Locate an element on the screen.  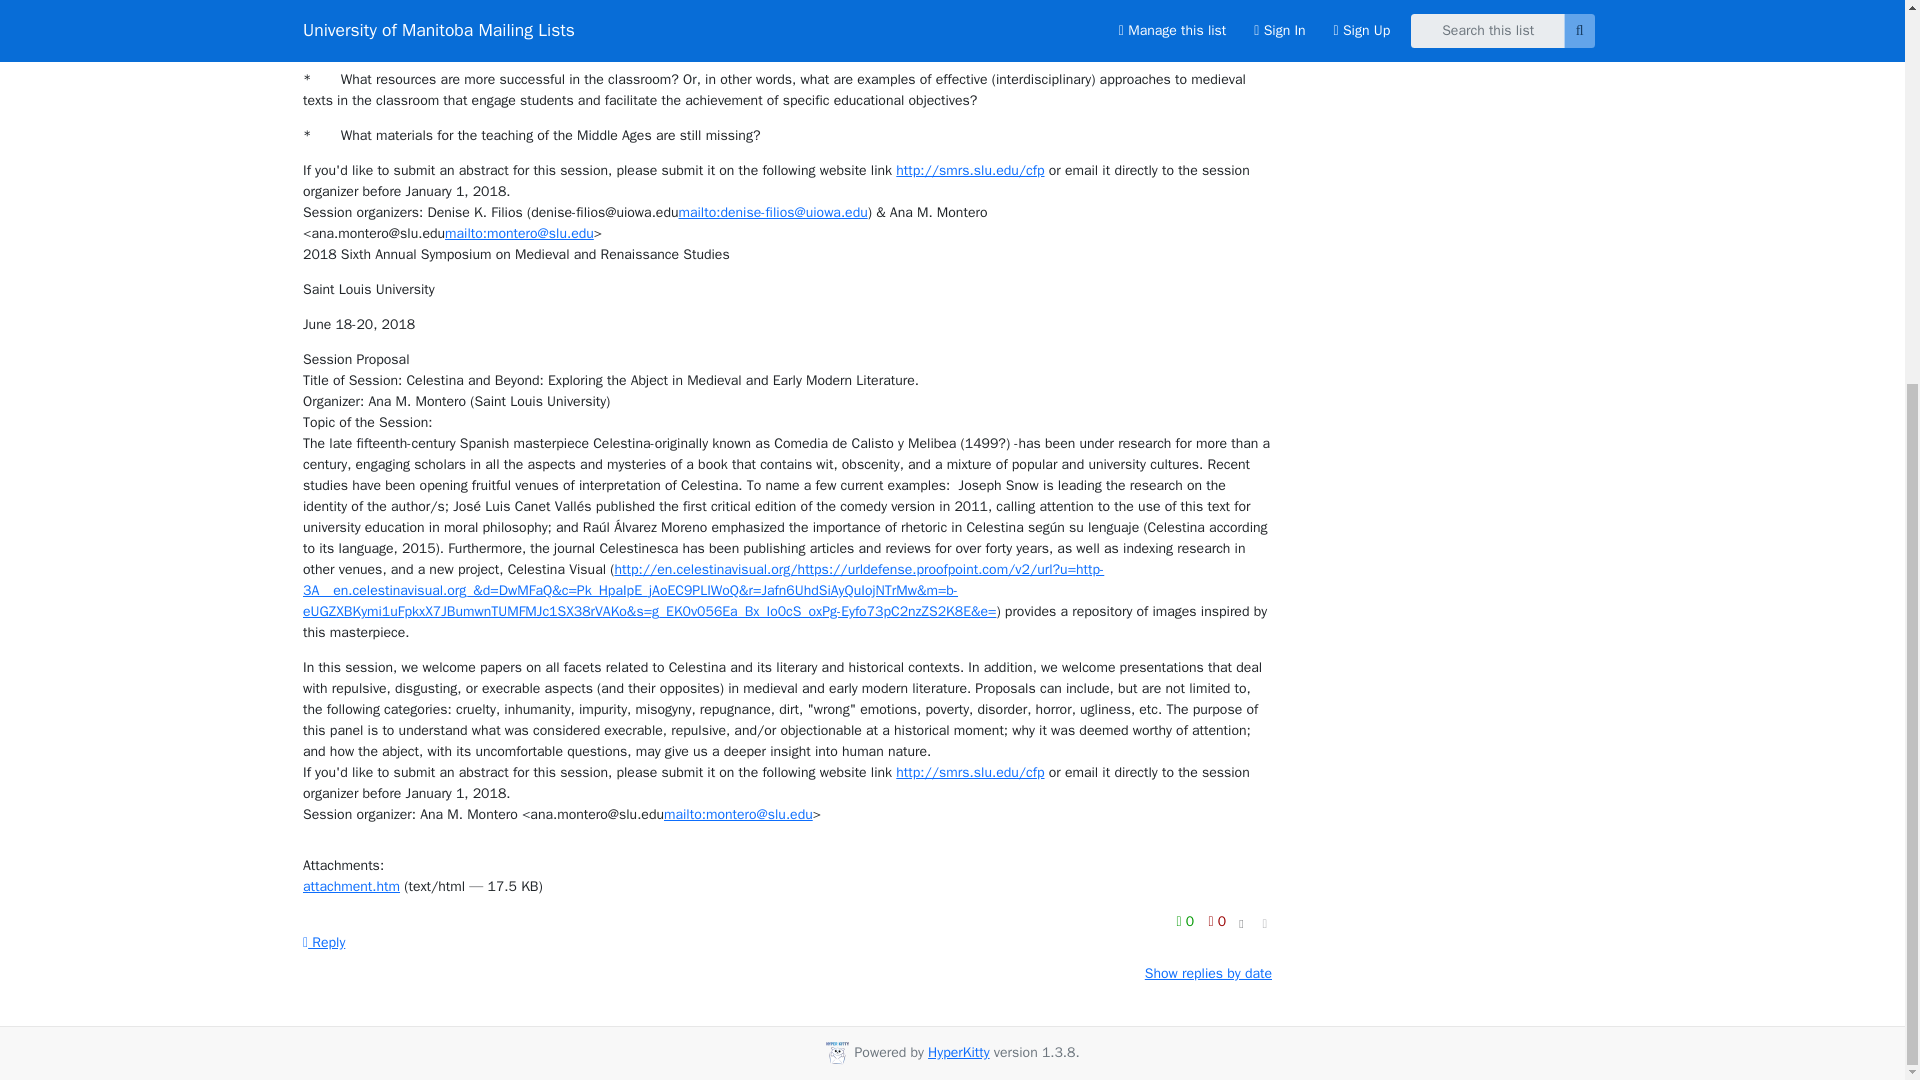
Show replies by date is located at coordinates (1208, 973).